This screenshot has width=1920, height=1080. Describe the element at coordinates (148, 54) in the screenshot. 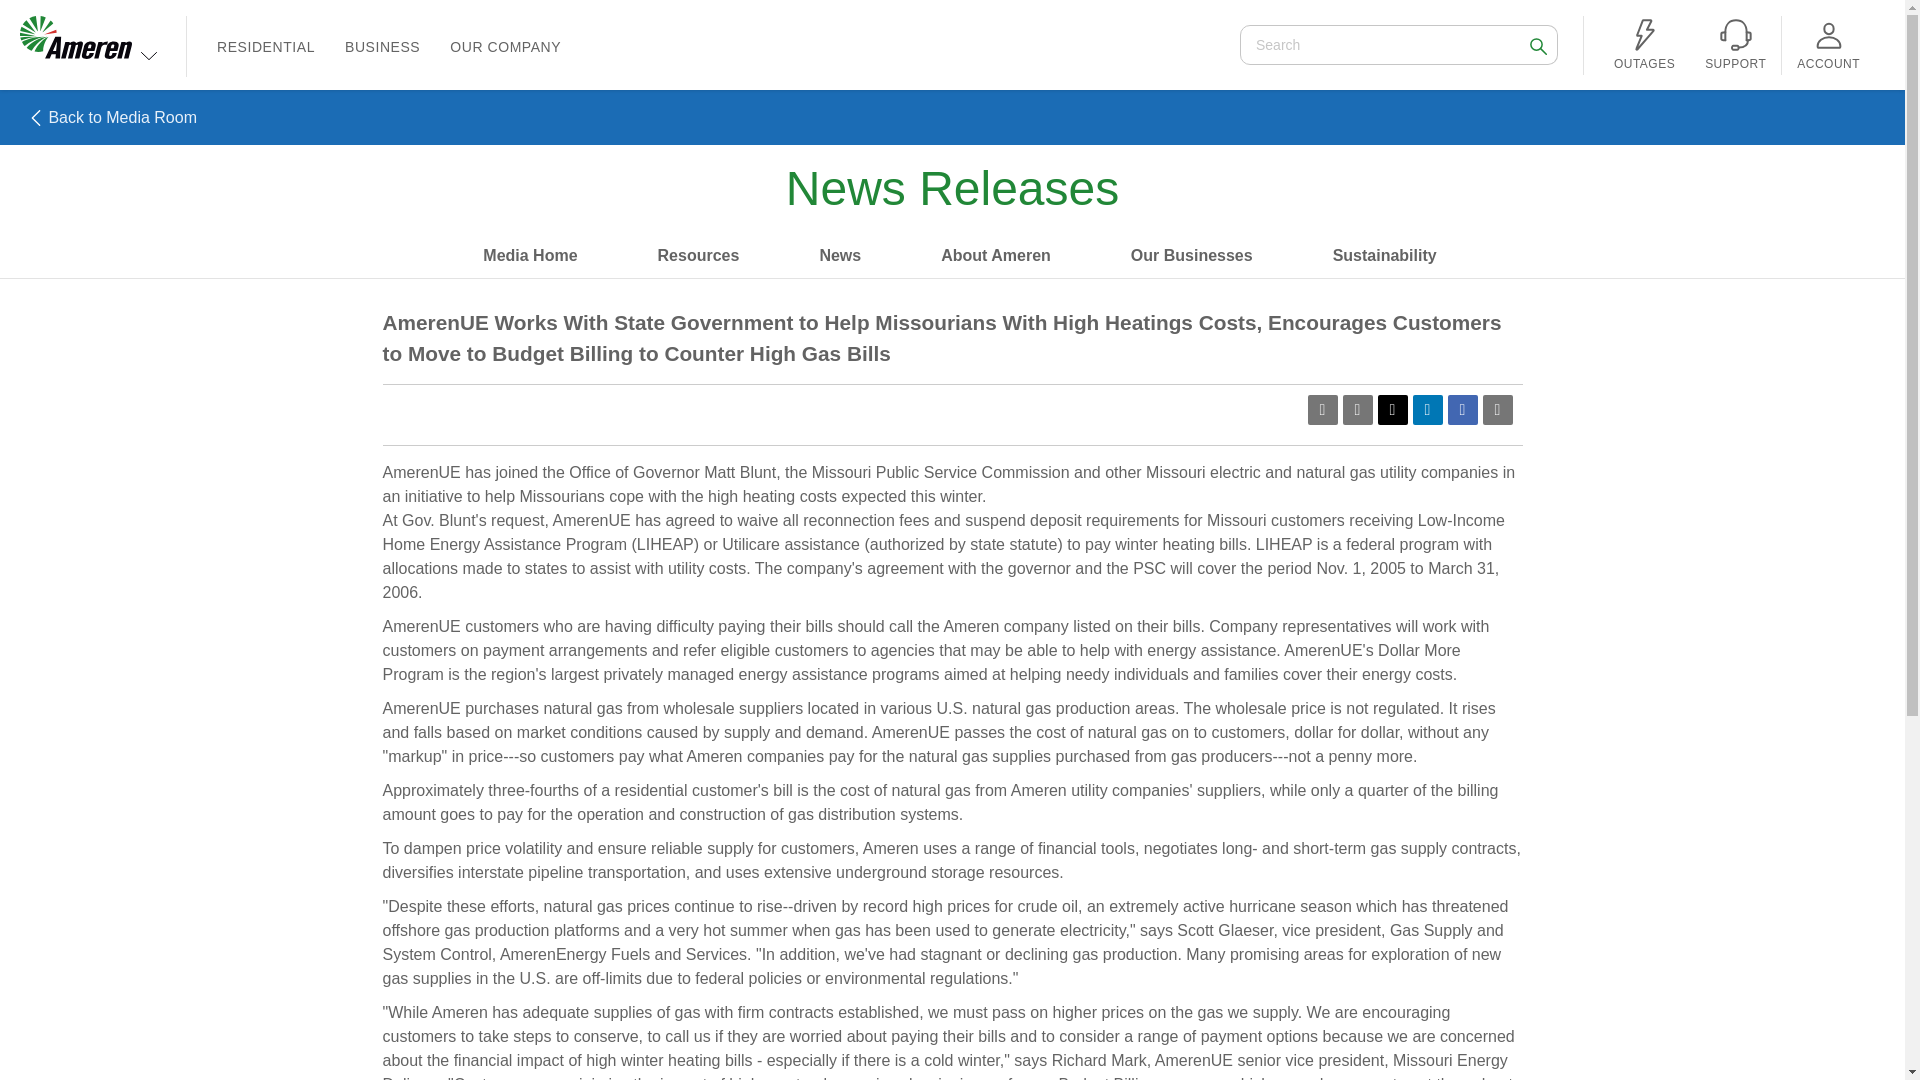

I see `Facebook Share` at that location.